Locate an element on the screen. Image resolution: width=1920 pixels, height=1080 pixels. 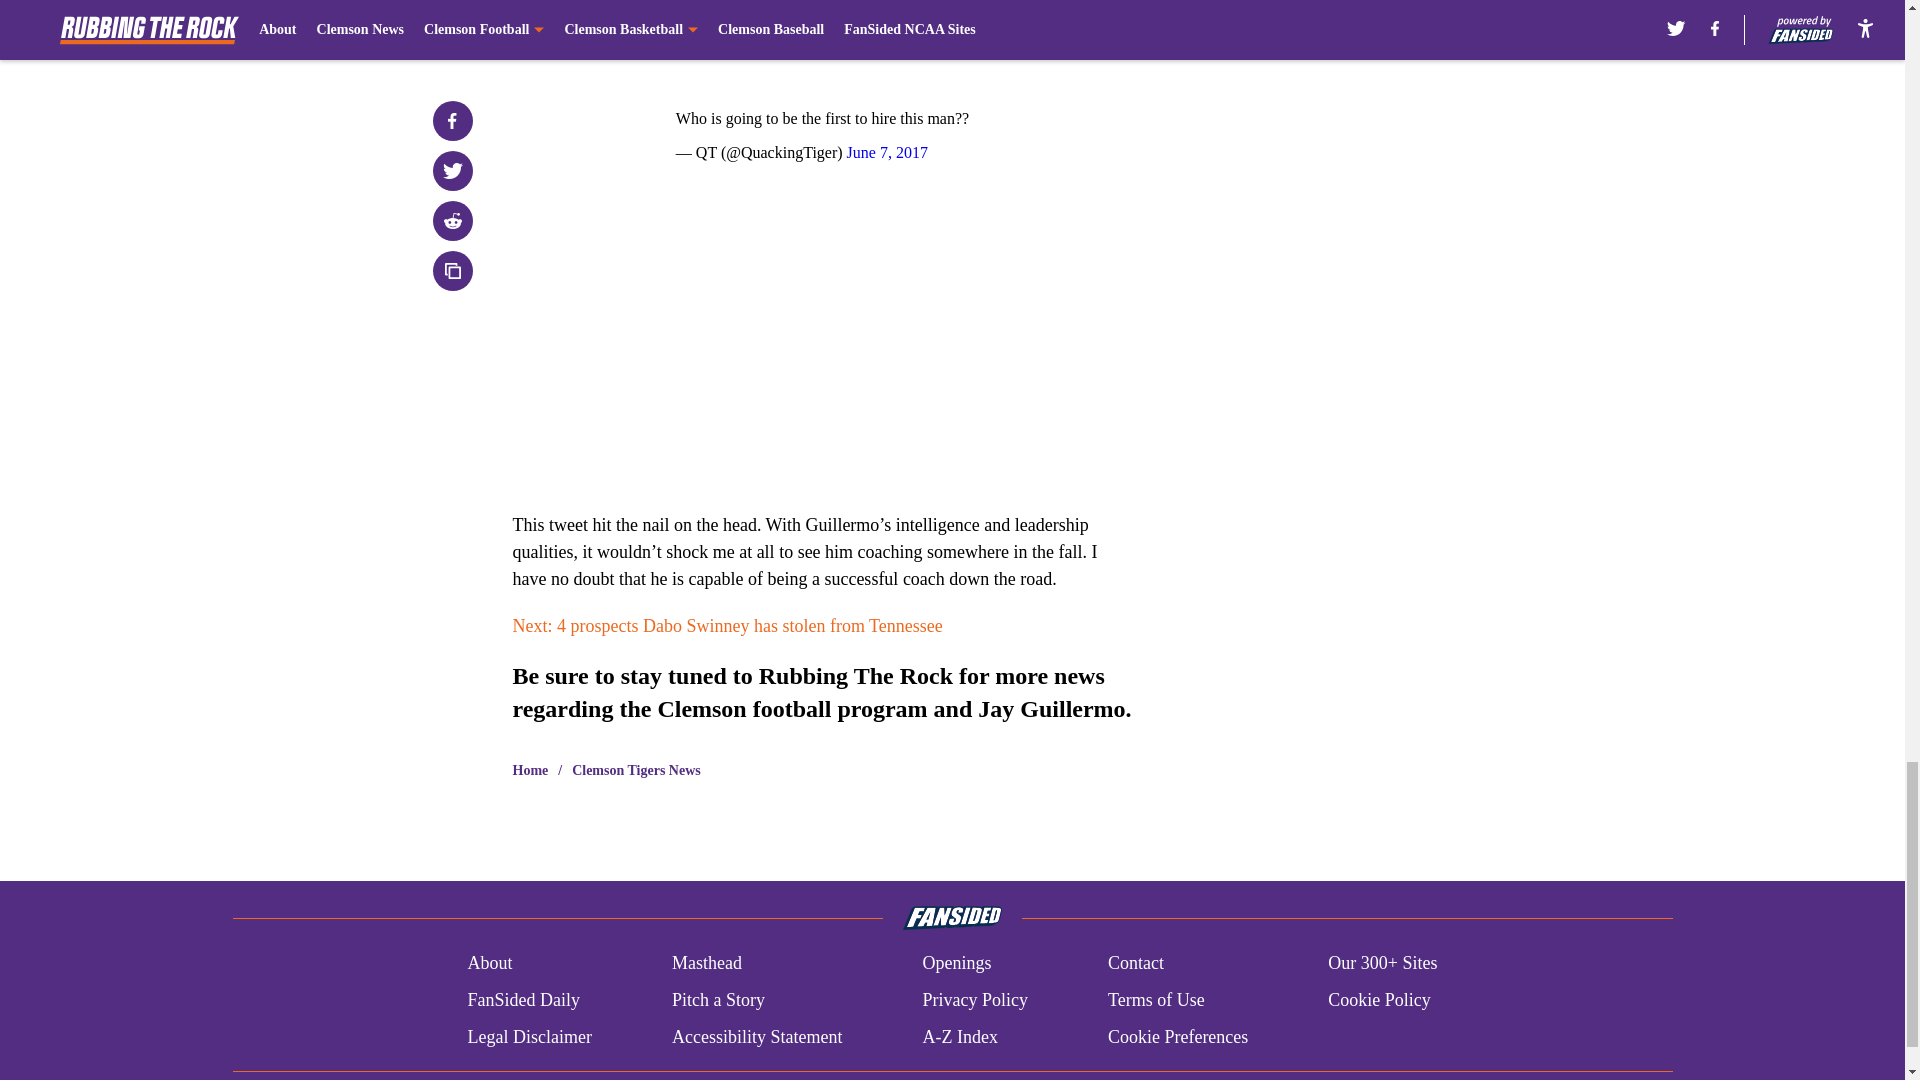
Contact is located at coordinates (1135, 964).